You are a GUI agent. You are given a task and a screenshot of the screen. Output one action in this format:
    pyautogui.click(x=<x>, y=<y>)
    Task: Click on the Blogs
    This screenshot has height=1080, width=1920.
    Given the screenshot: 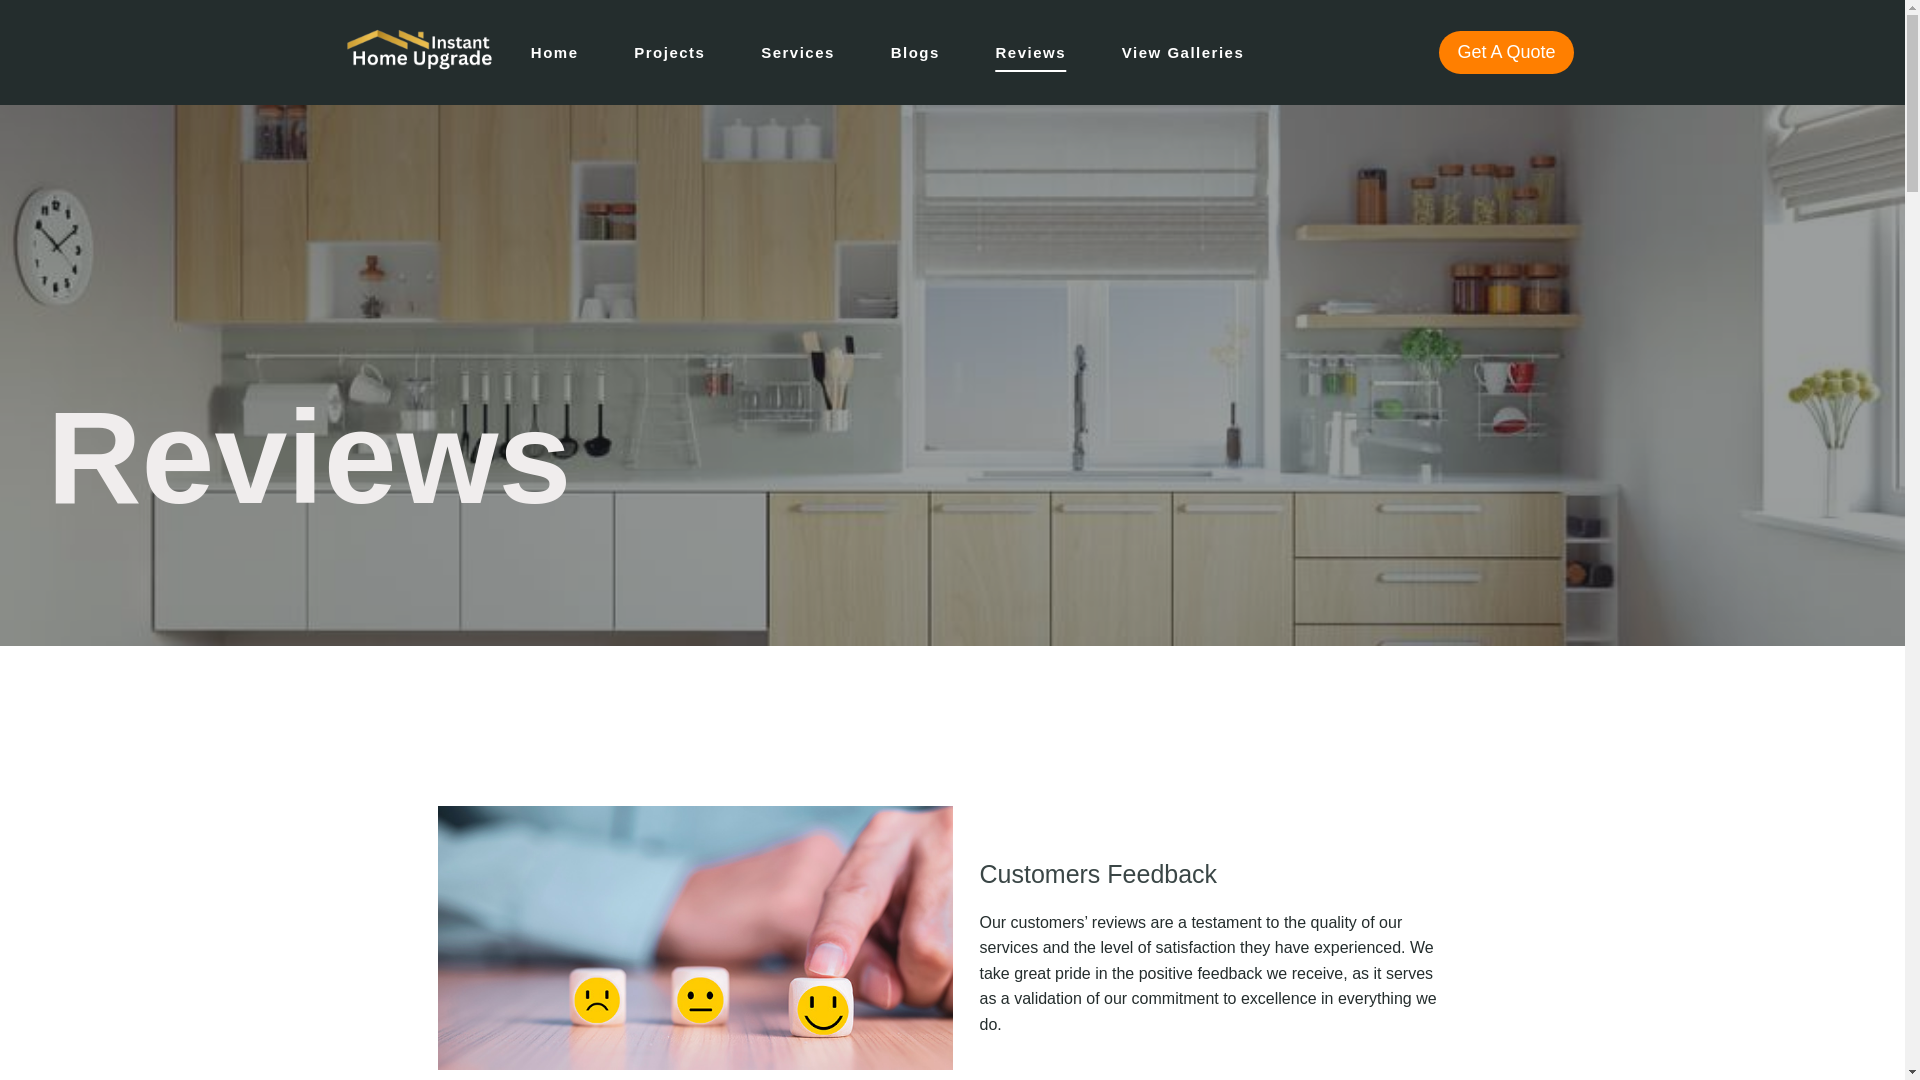 What is the action you would take?
    pyautogui.click(x=914, y=52)
    